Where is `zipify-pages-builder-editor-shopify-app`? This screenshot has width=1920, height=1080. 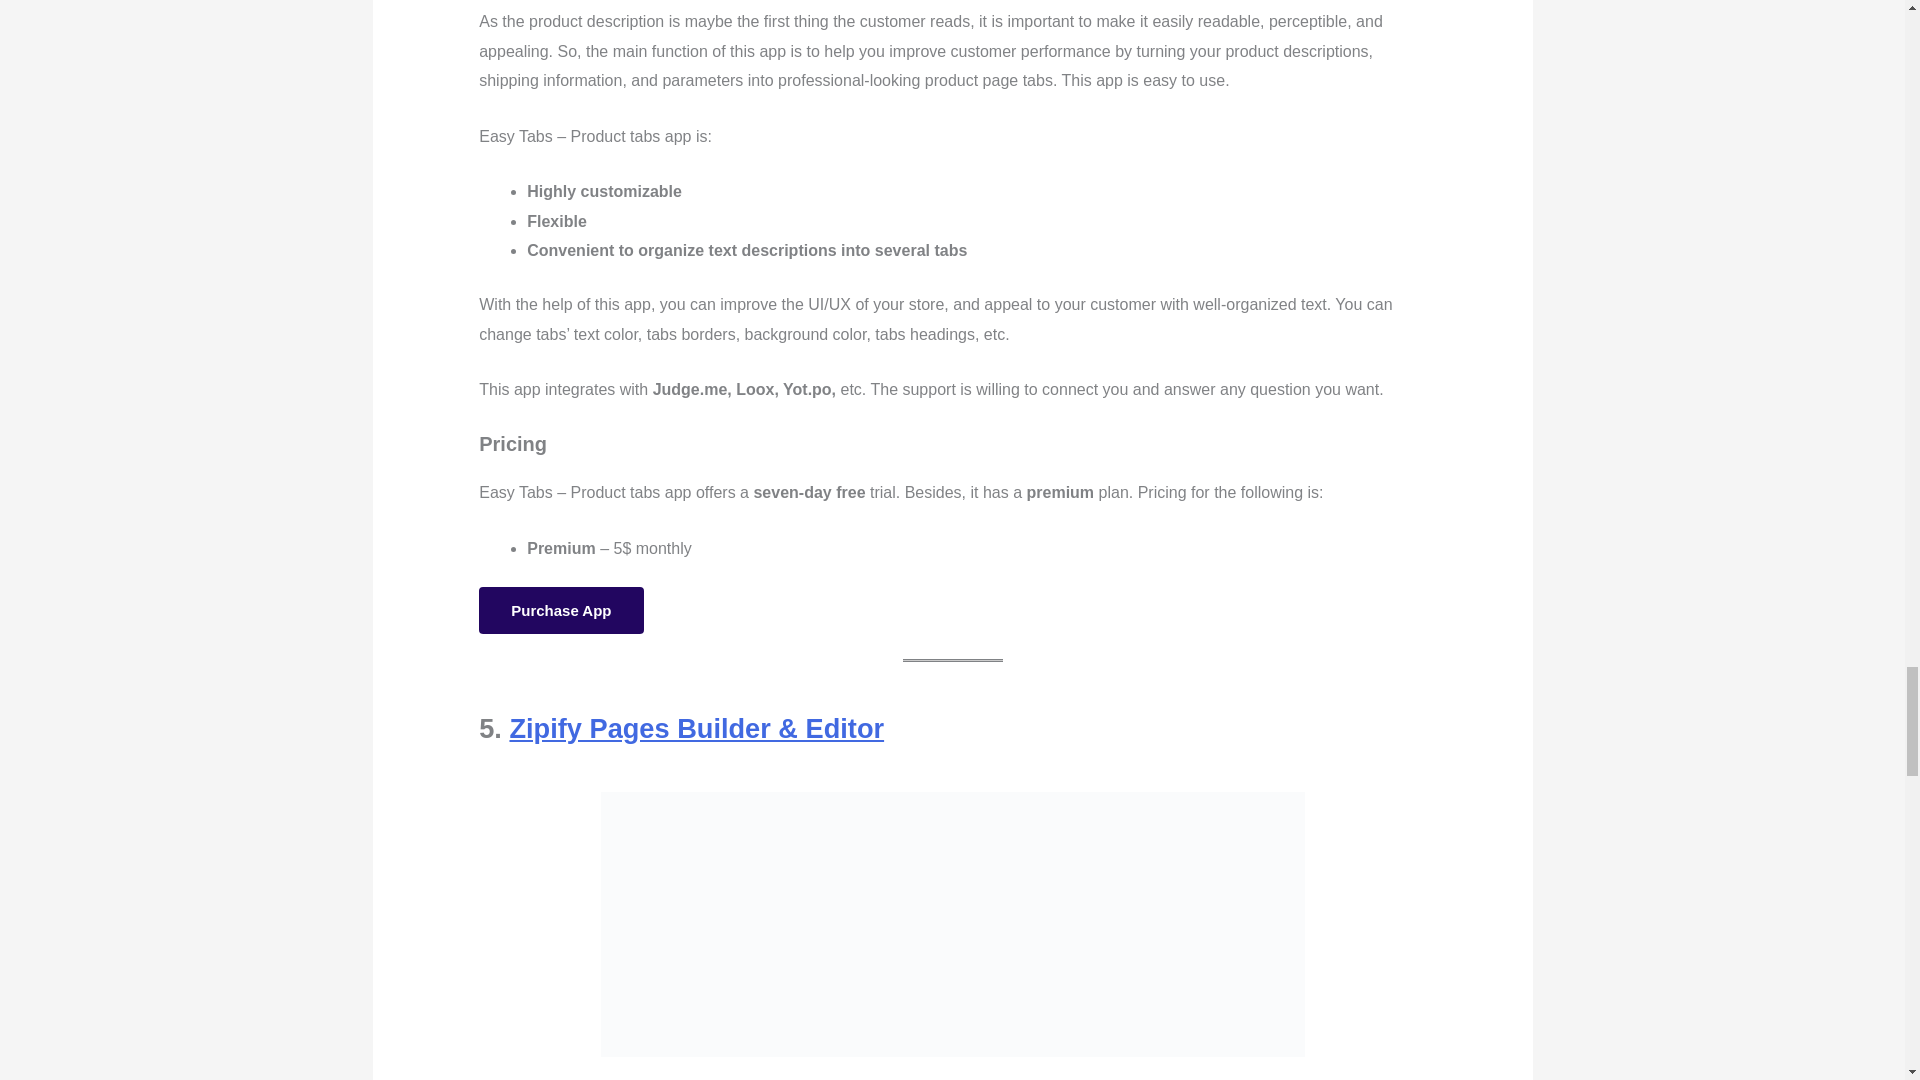 zipify-pages-builder-editor-shopify-app is located at coordinates (951, 924).